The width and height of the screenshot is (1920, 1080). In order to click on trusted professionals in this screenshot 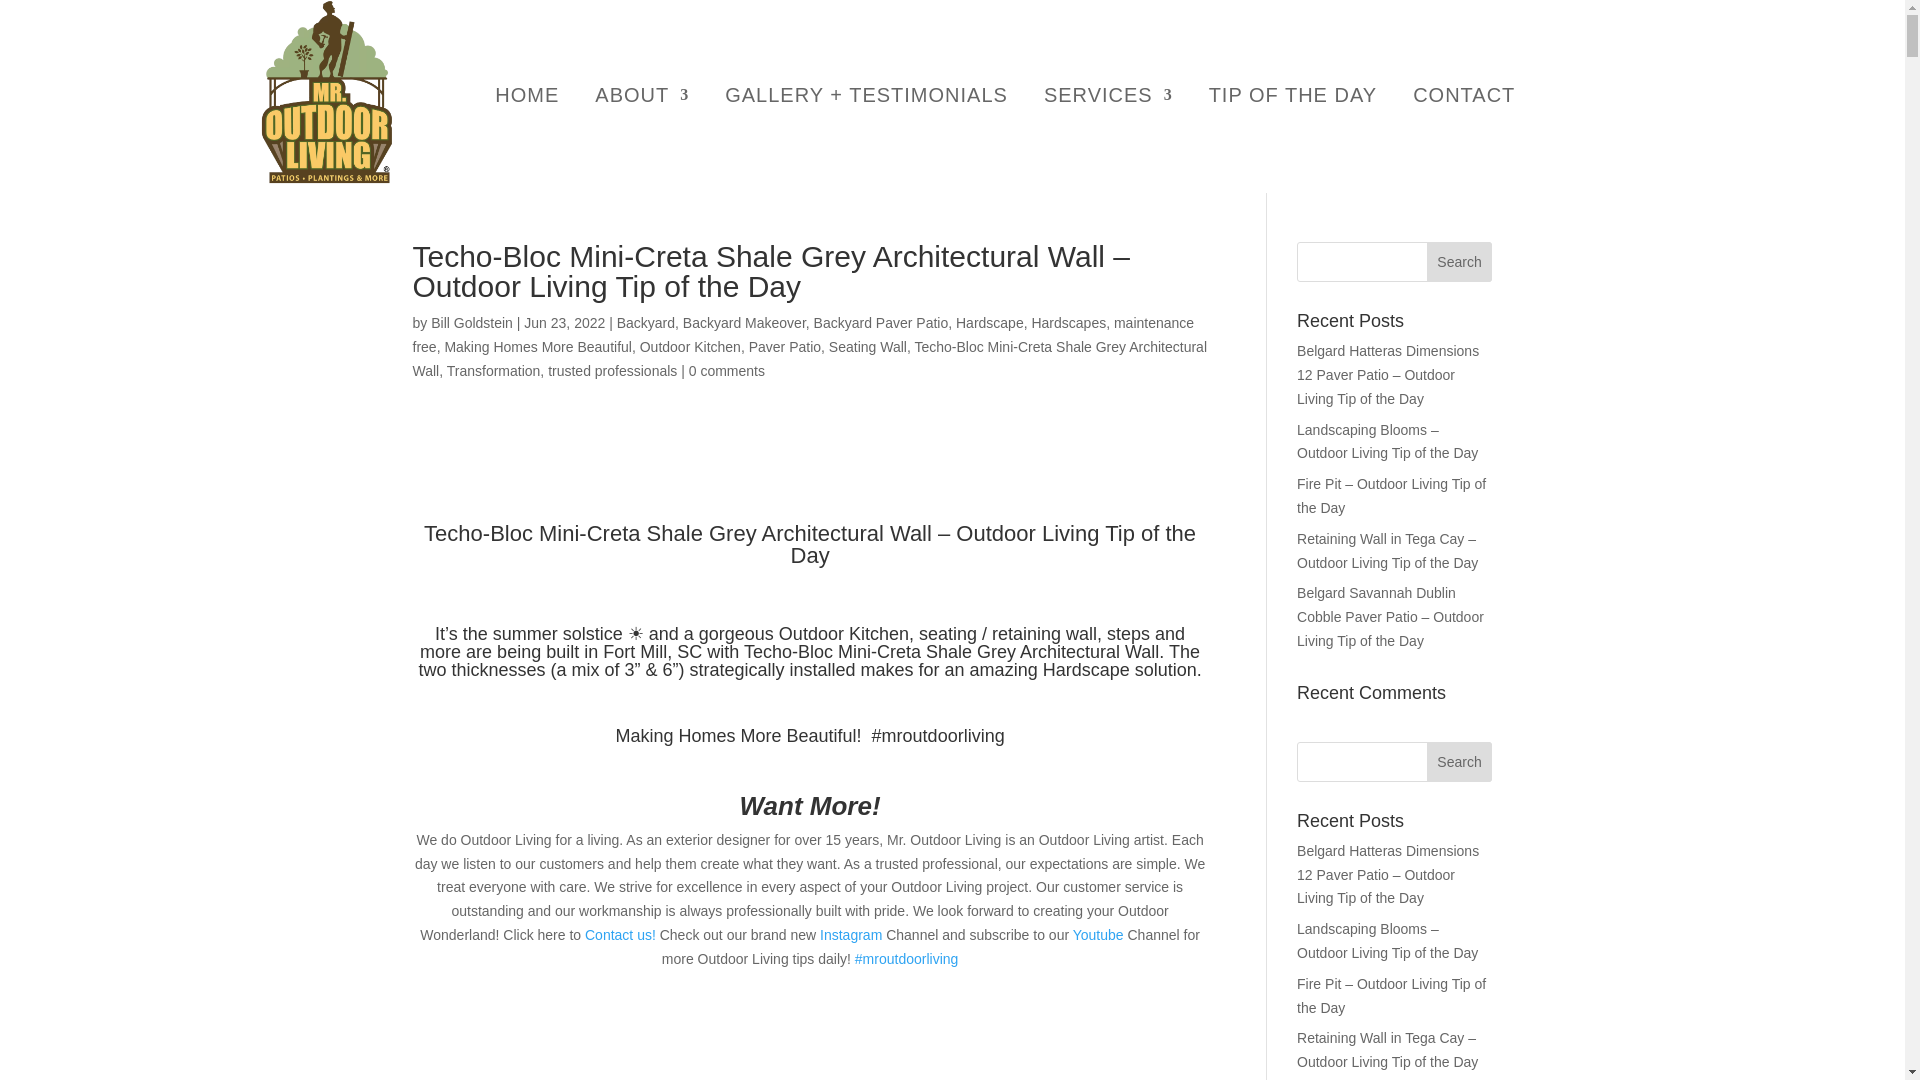, I will do `click(612, 370)`.